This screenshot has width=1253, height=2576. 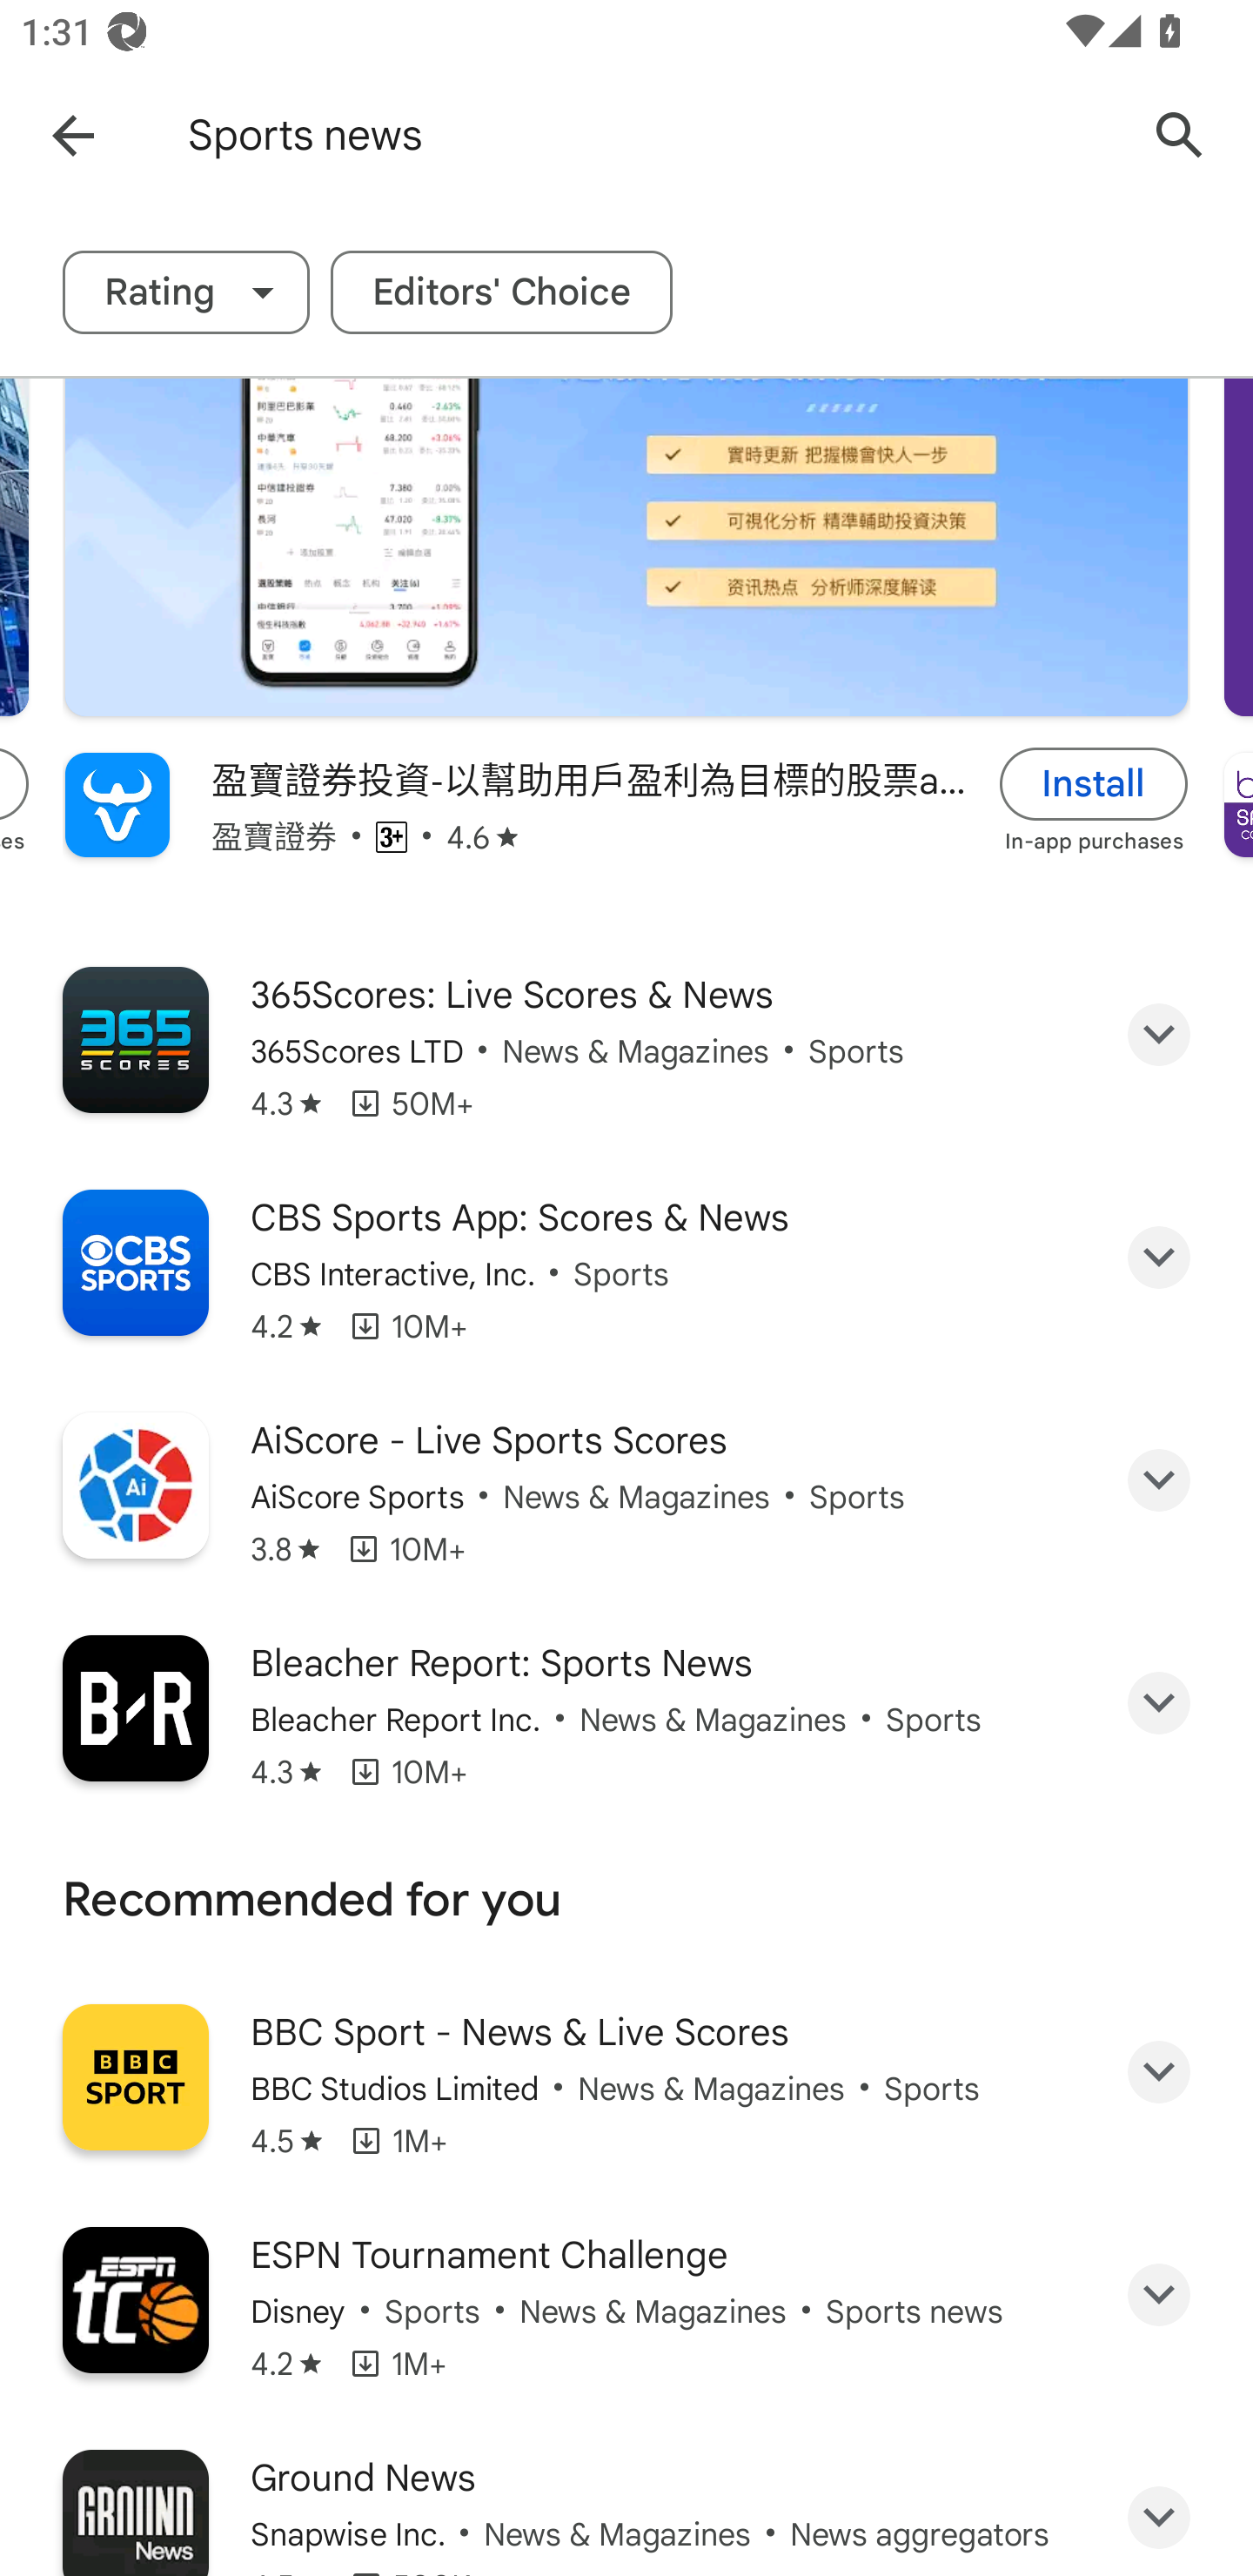 What do you see at coordinates (186, 292) in the screenshot?
I see `Rating - double tap to change the filter` at bounding box center [186, 292].